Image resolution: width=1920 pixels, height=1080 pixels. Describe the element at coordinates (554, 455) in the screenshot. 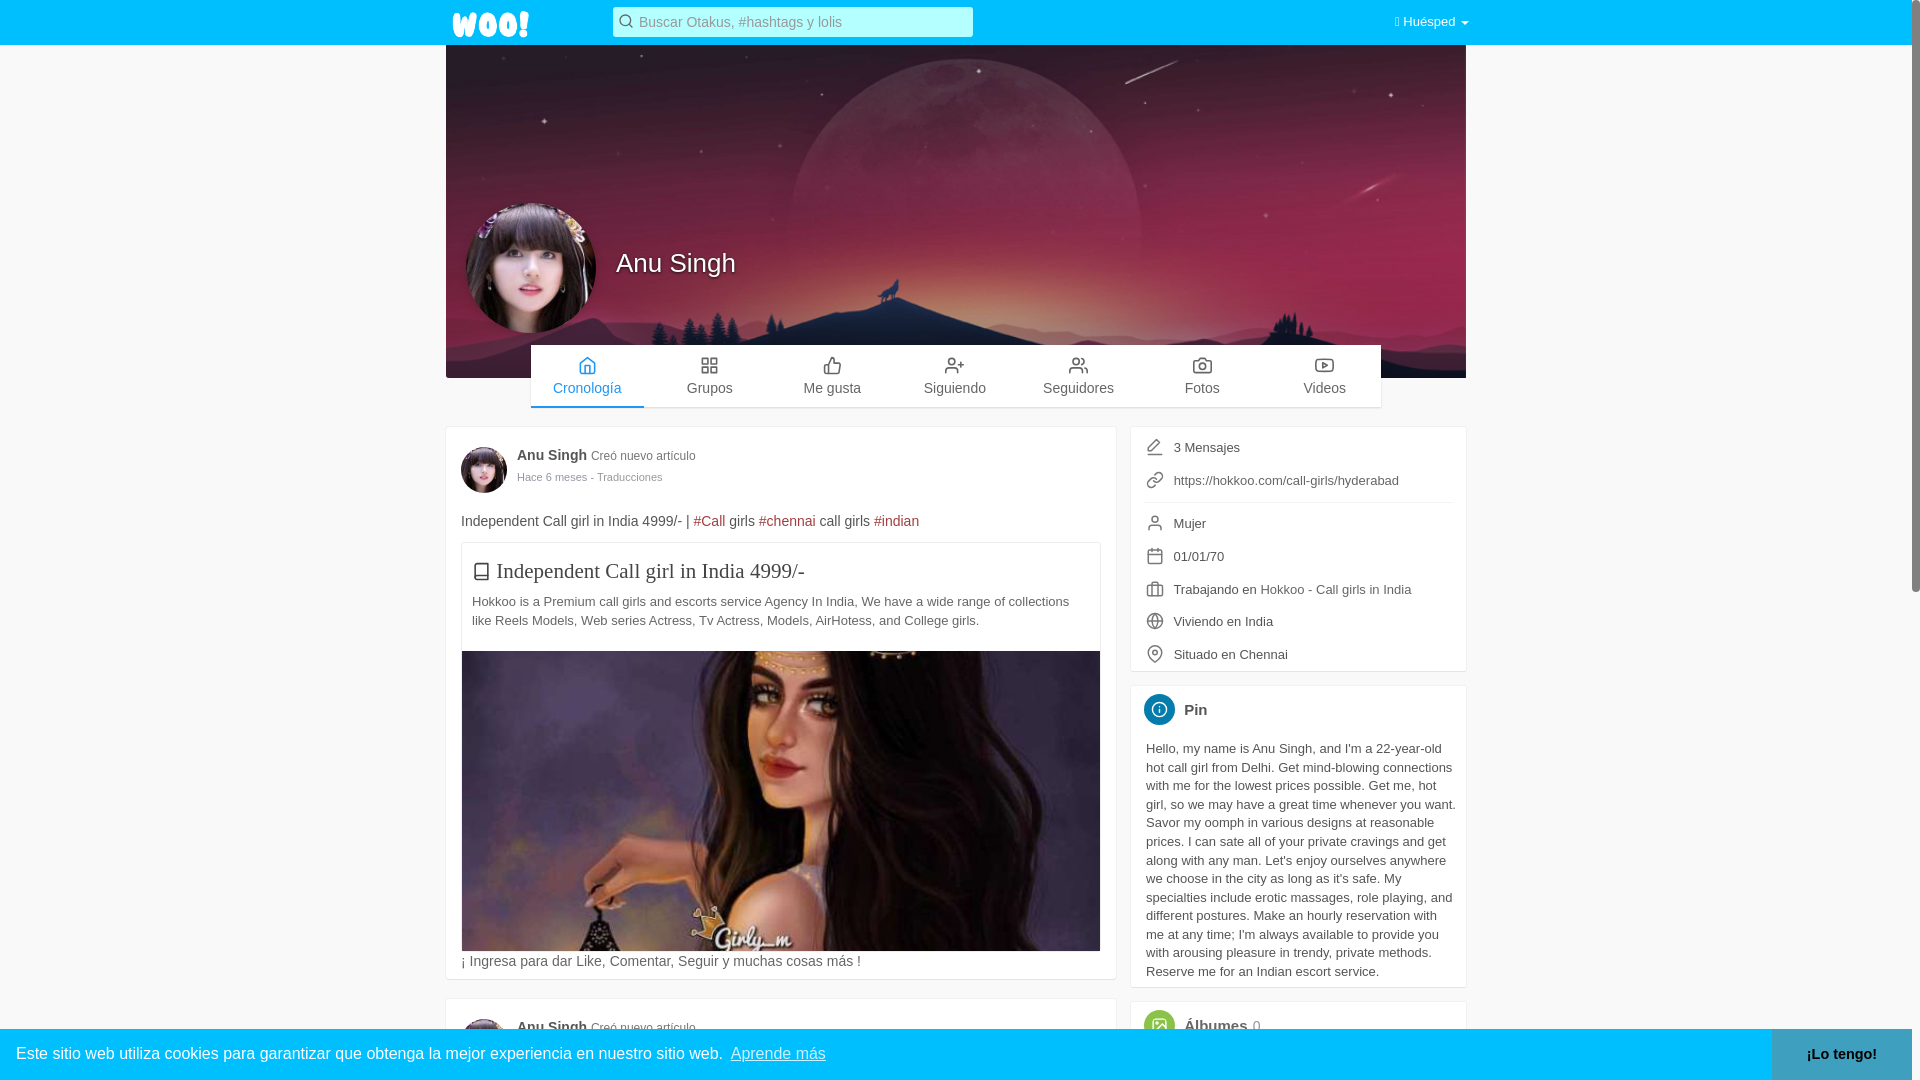

I see `Anu Singh` at that location.